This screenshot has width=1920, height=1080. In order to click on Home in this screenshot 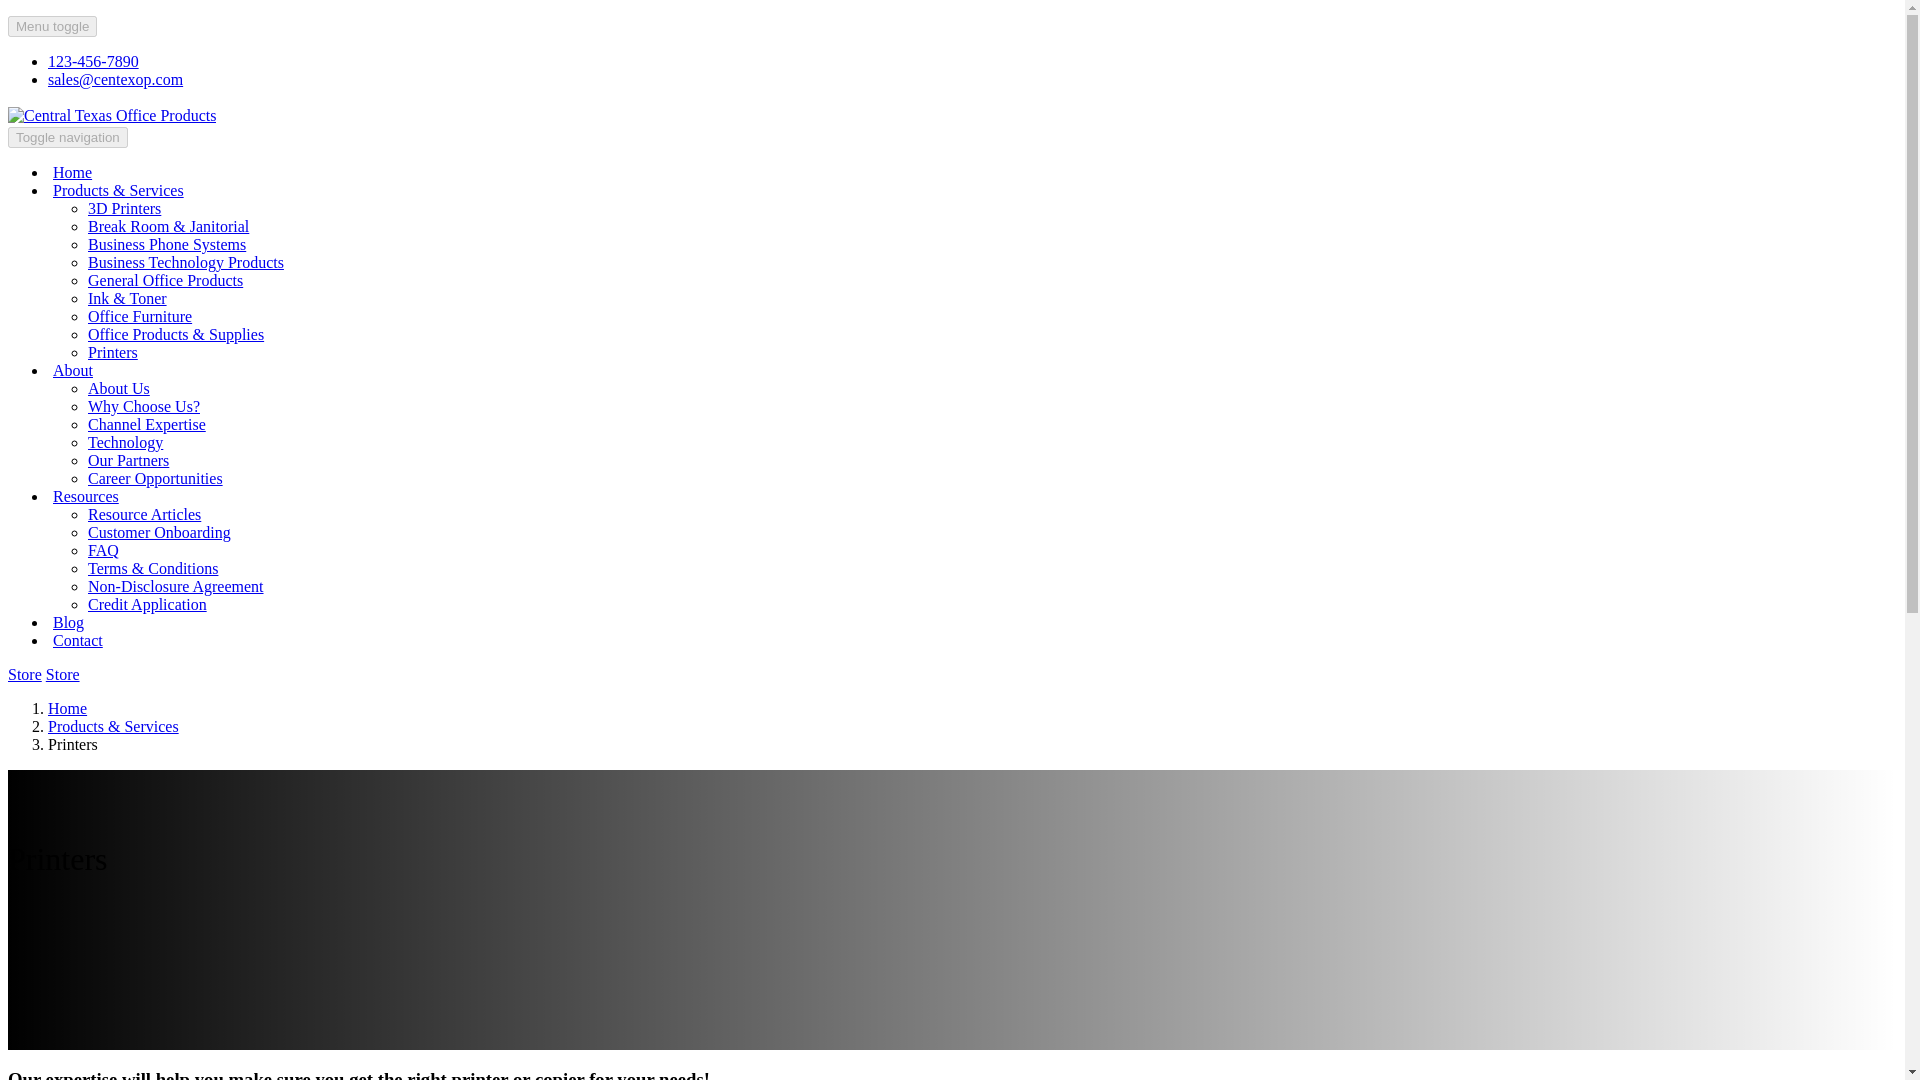, I will do `click(67, 708)`.